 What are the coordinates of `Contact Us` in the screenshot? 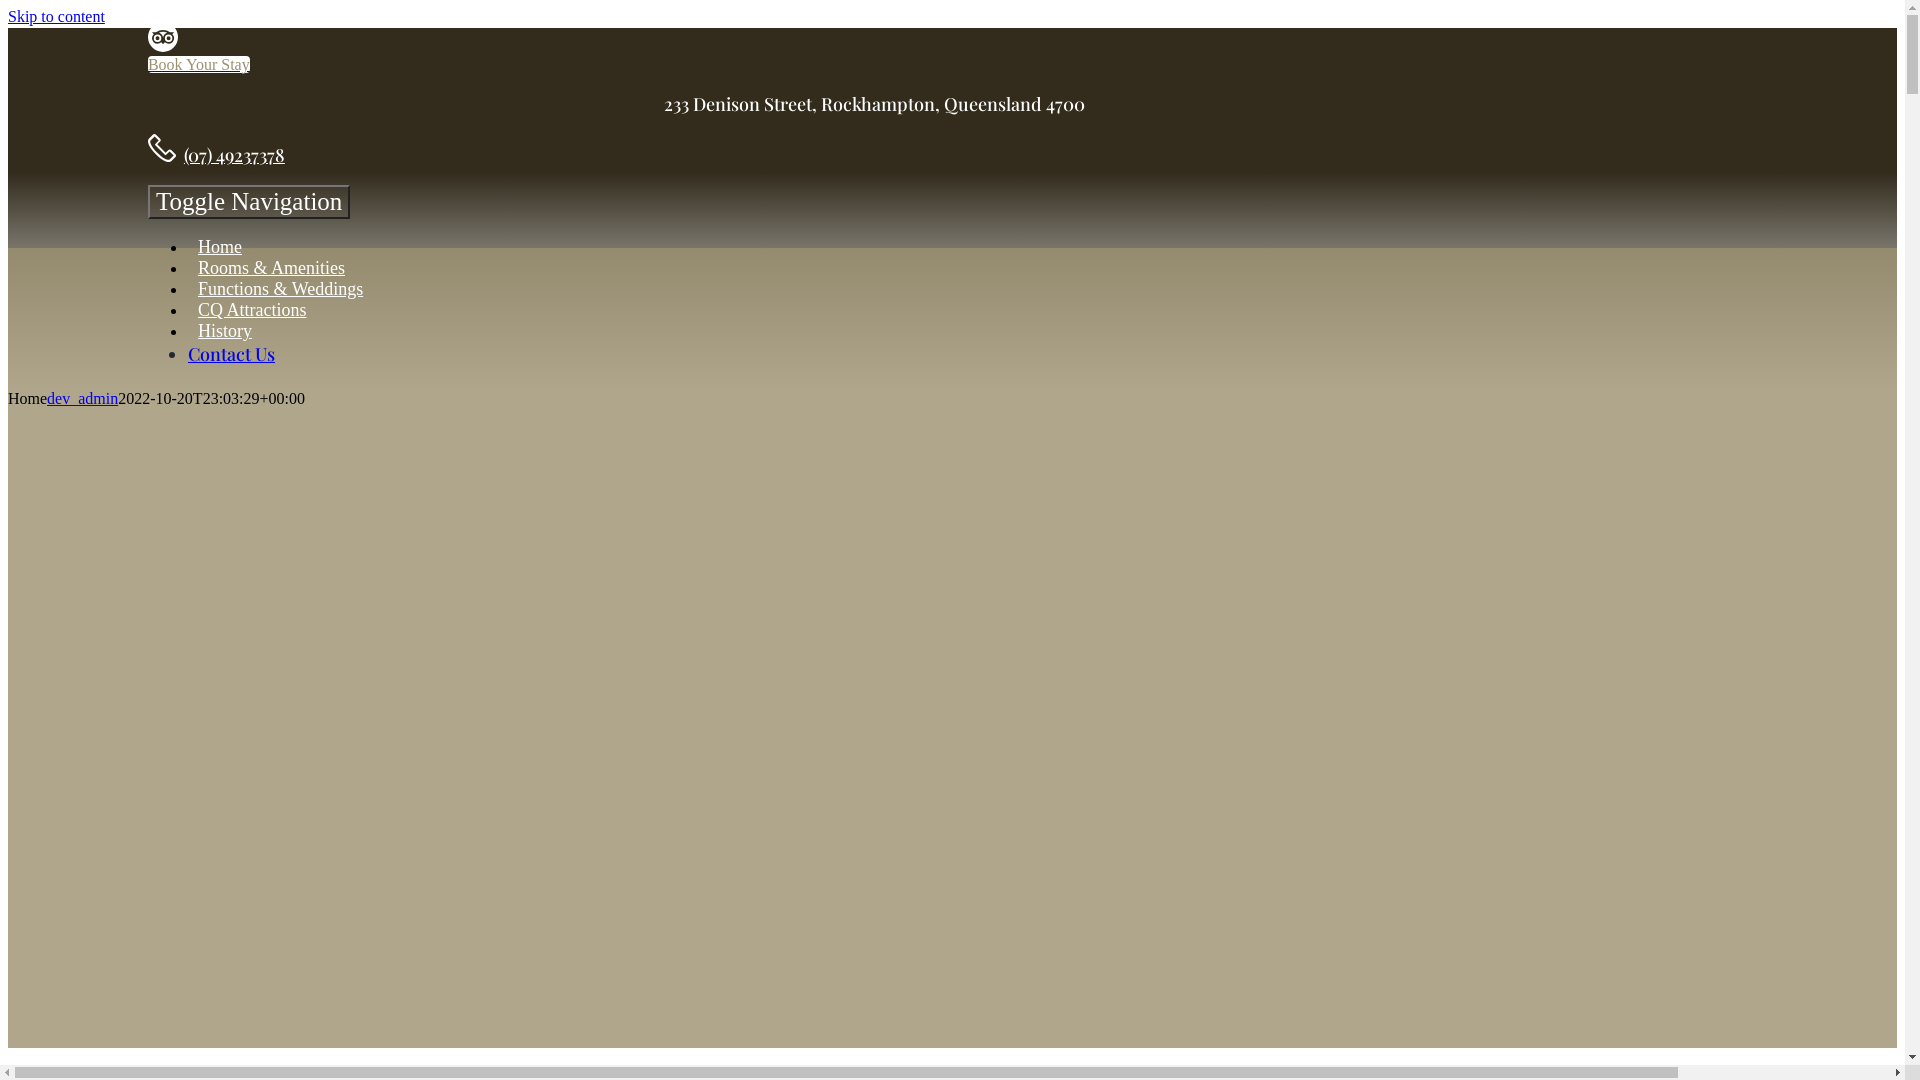 It's located at (232, 354).